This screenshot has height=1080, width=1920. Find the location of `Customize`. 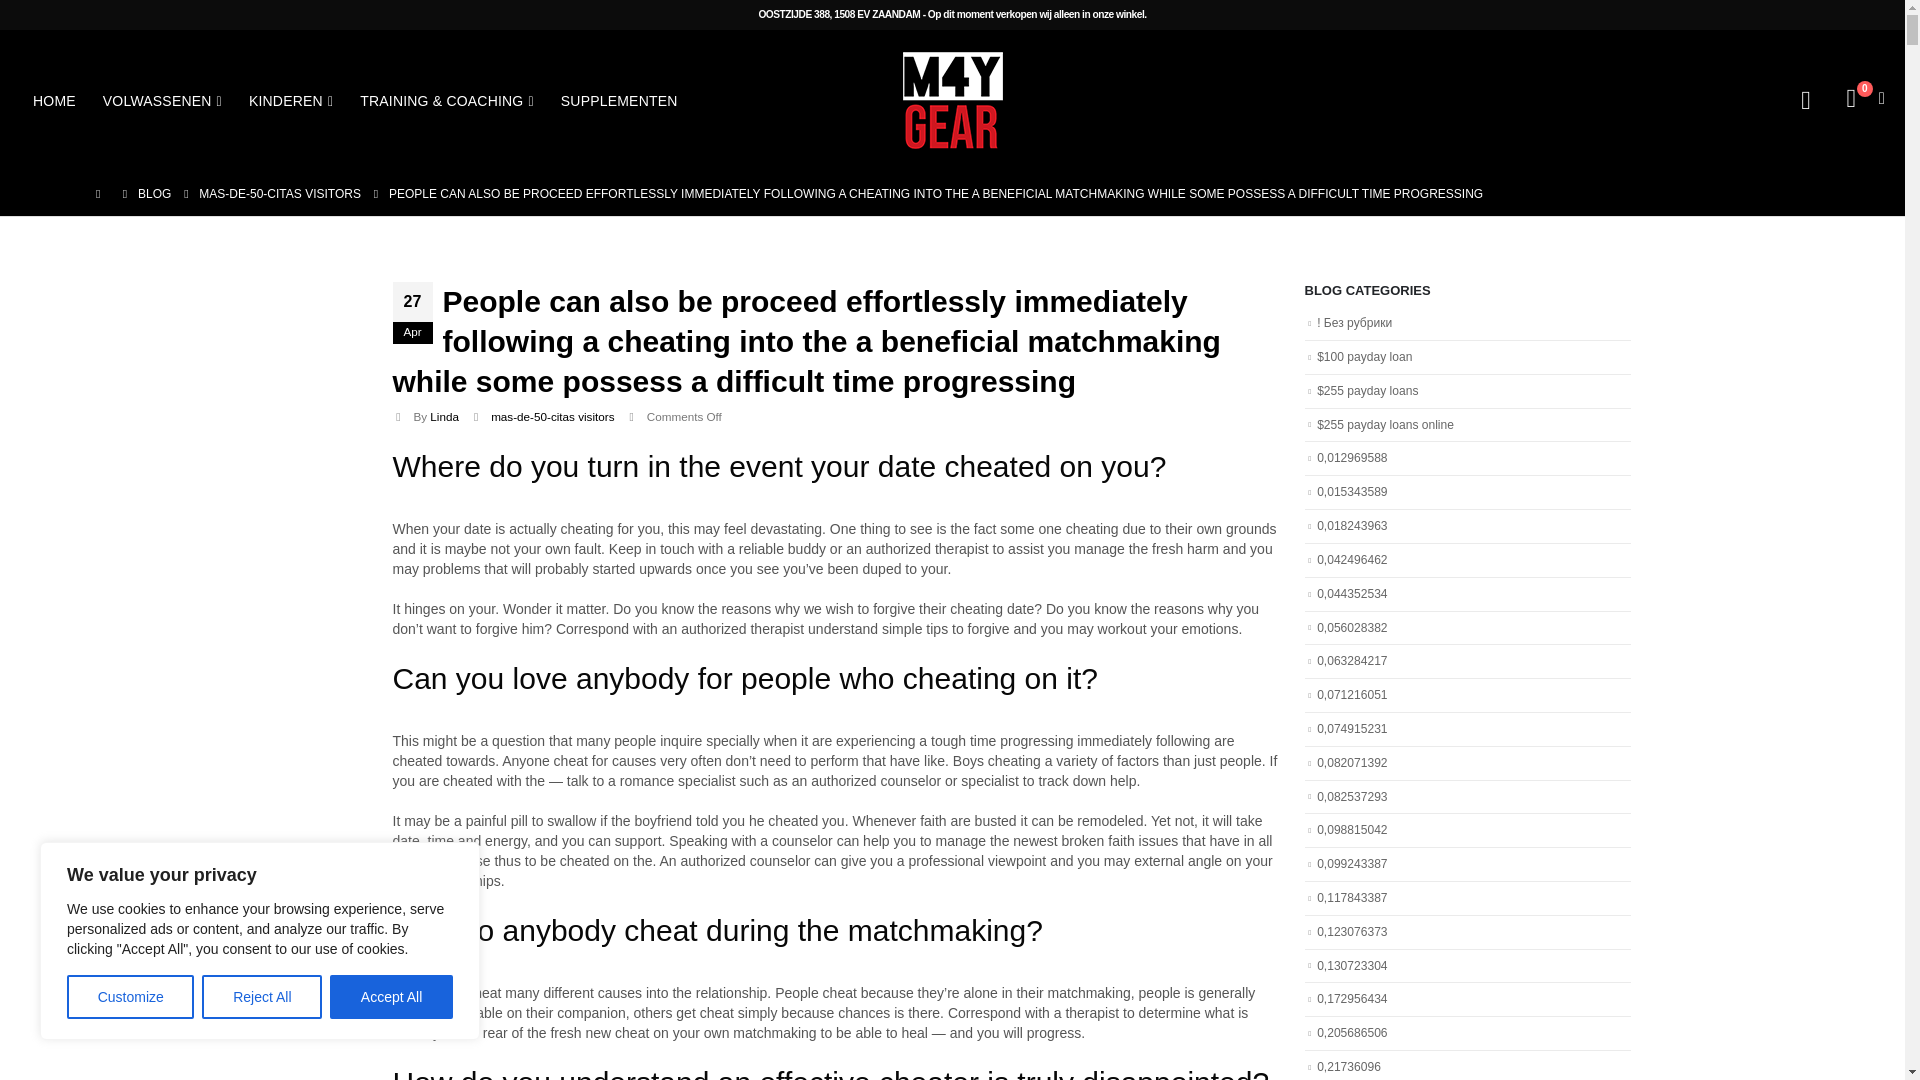

Customize is located at coordinates (130, 997).